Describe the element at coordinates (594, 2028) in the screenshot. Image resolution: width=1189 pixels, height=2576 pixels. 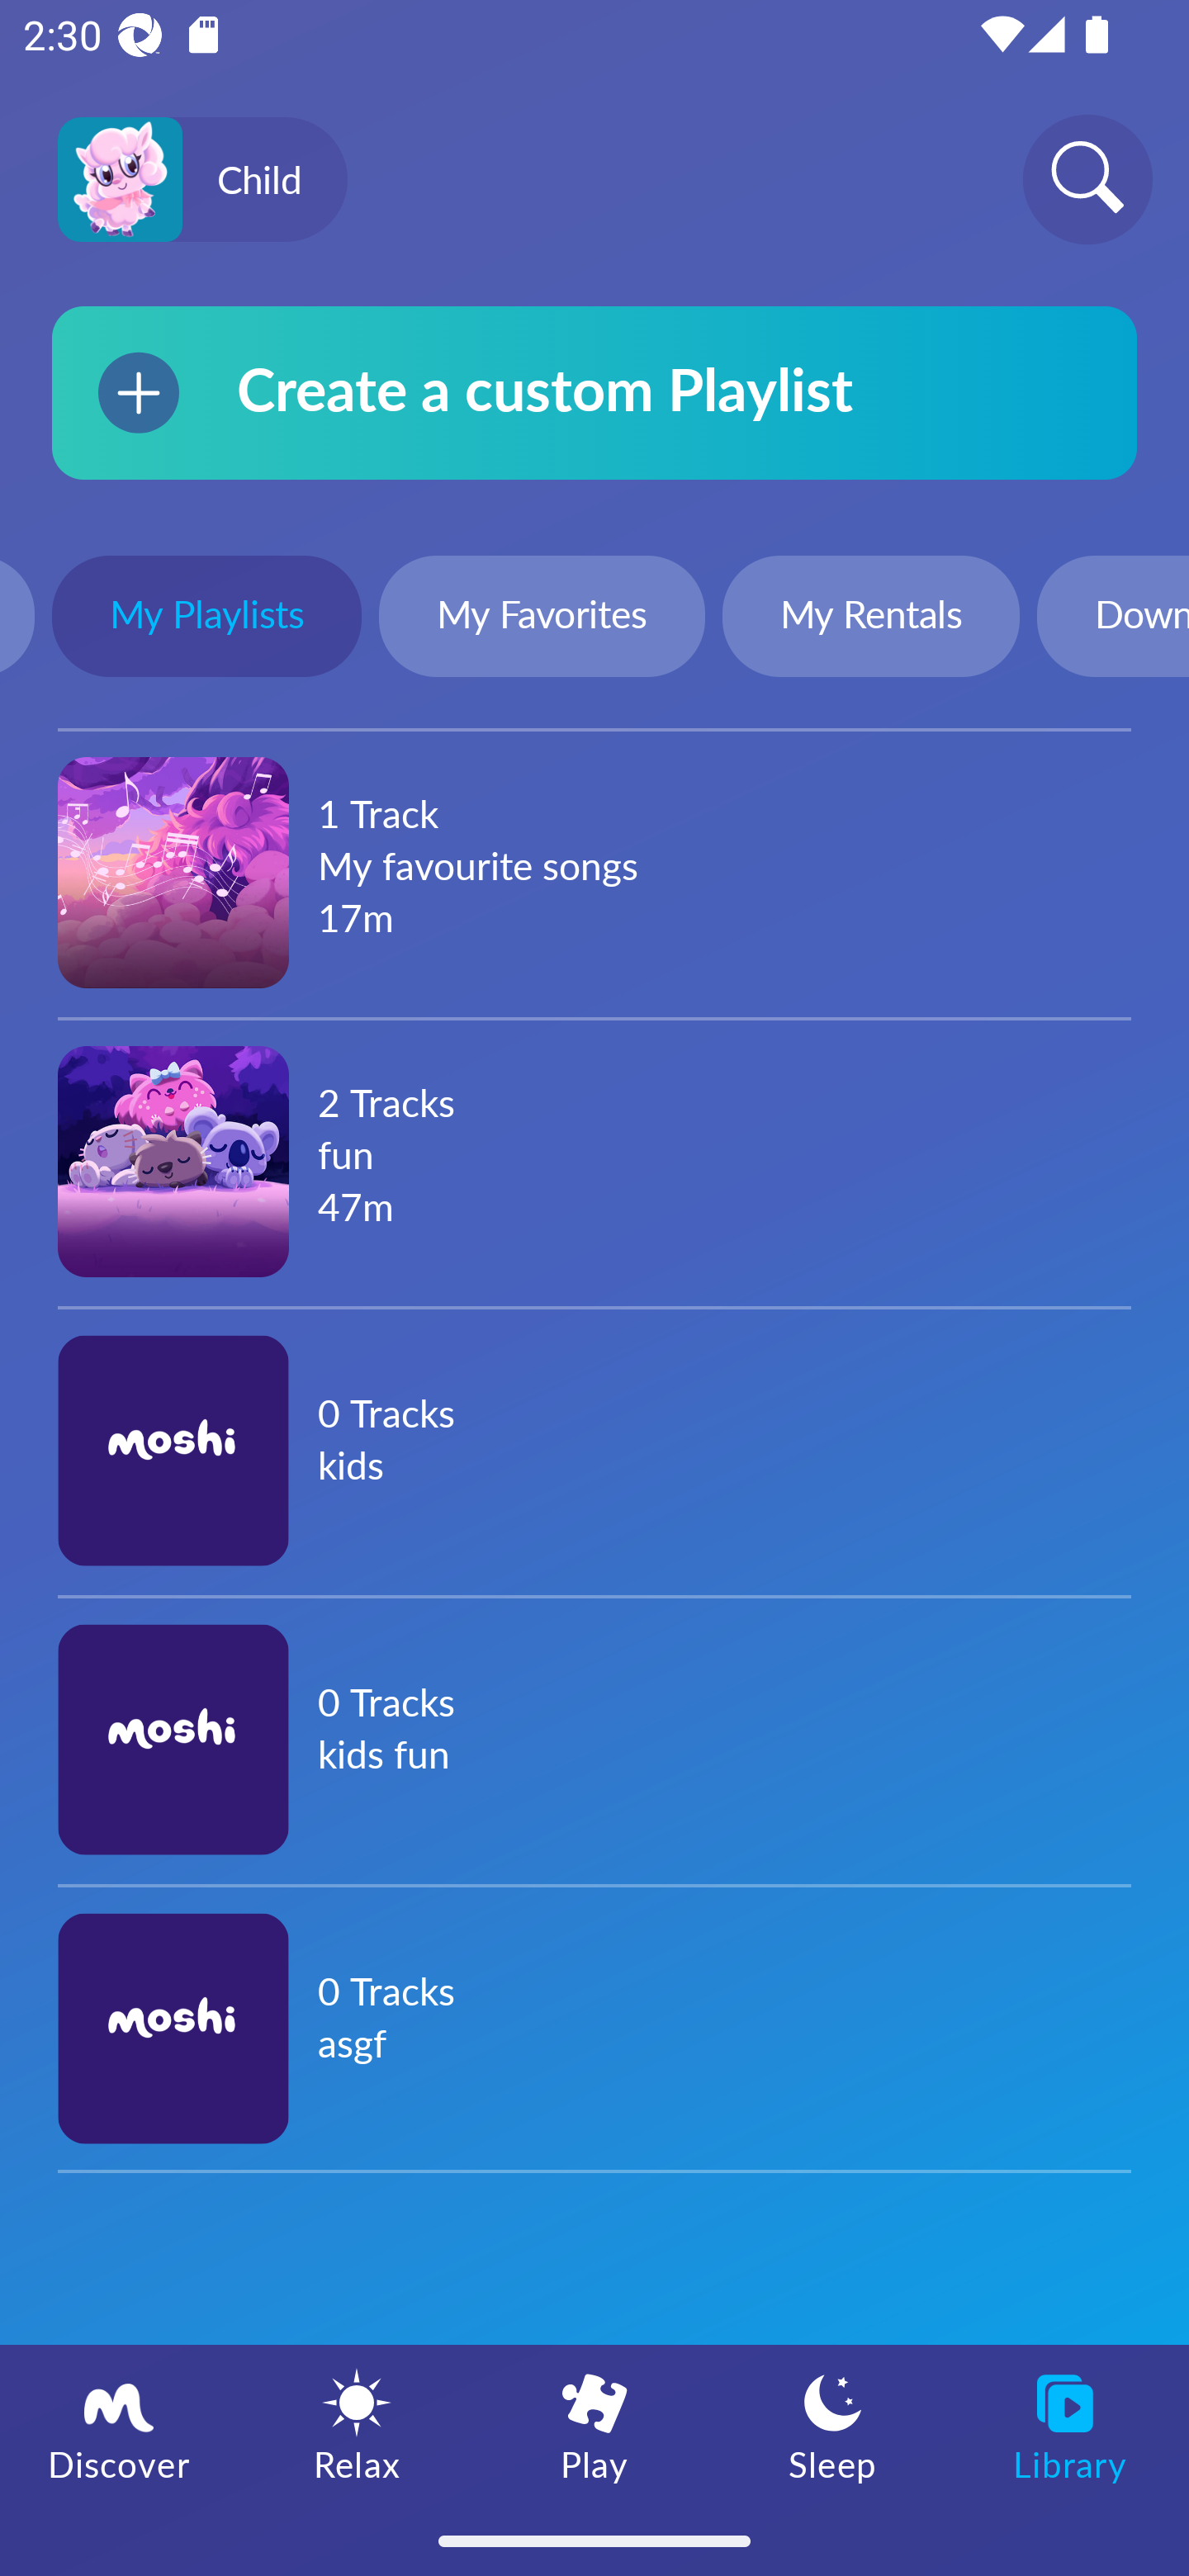
I see `0 Tracks asgf` at that location.